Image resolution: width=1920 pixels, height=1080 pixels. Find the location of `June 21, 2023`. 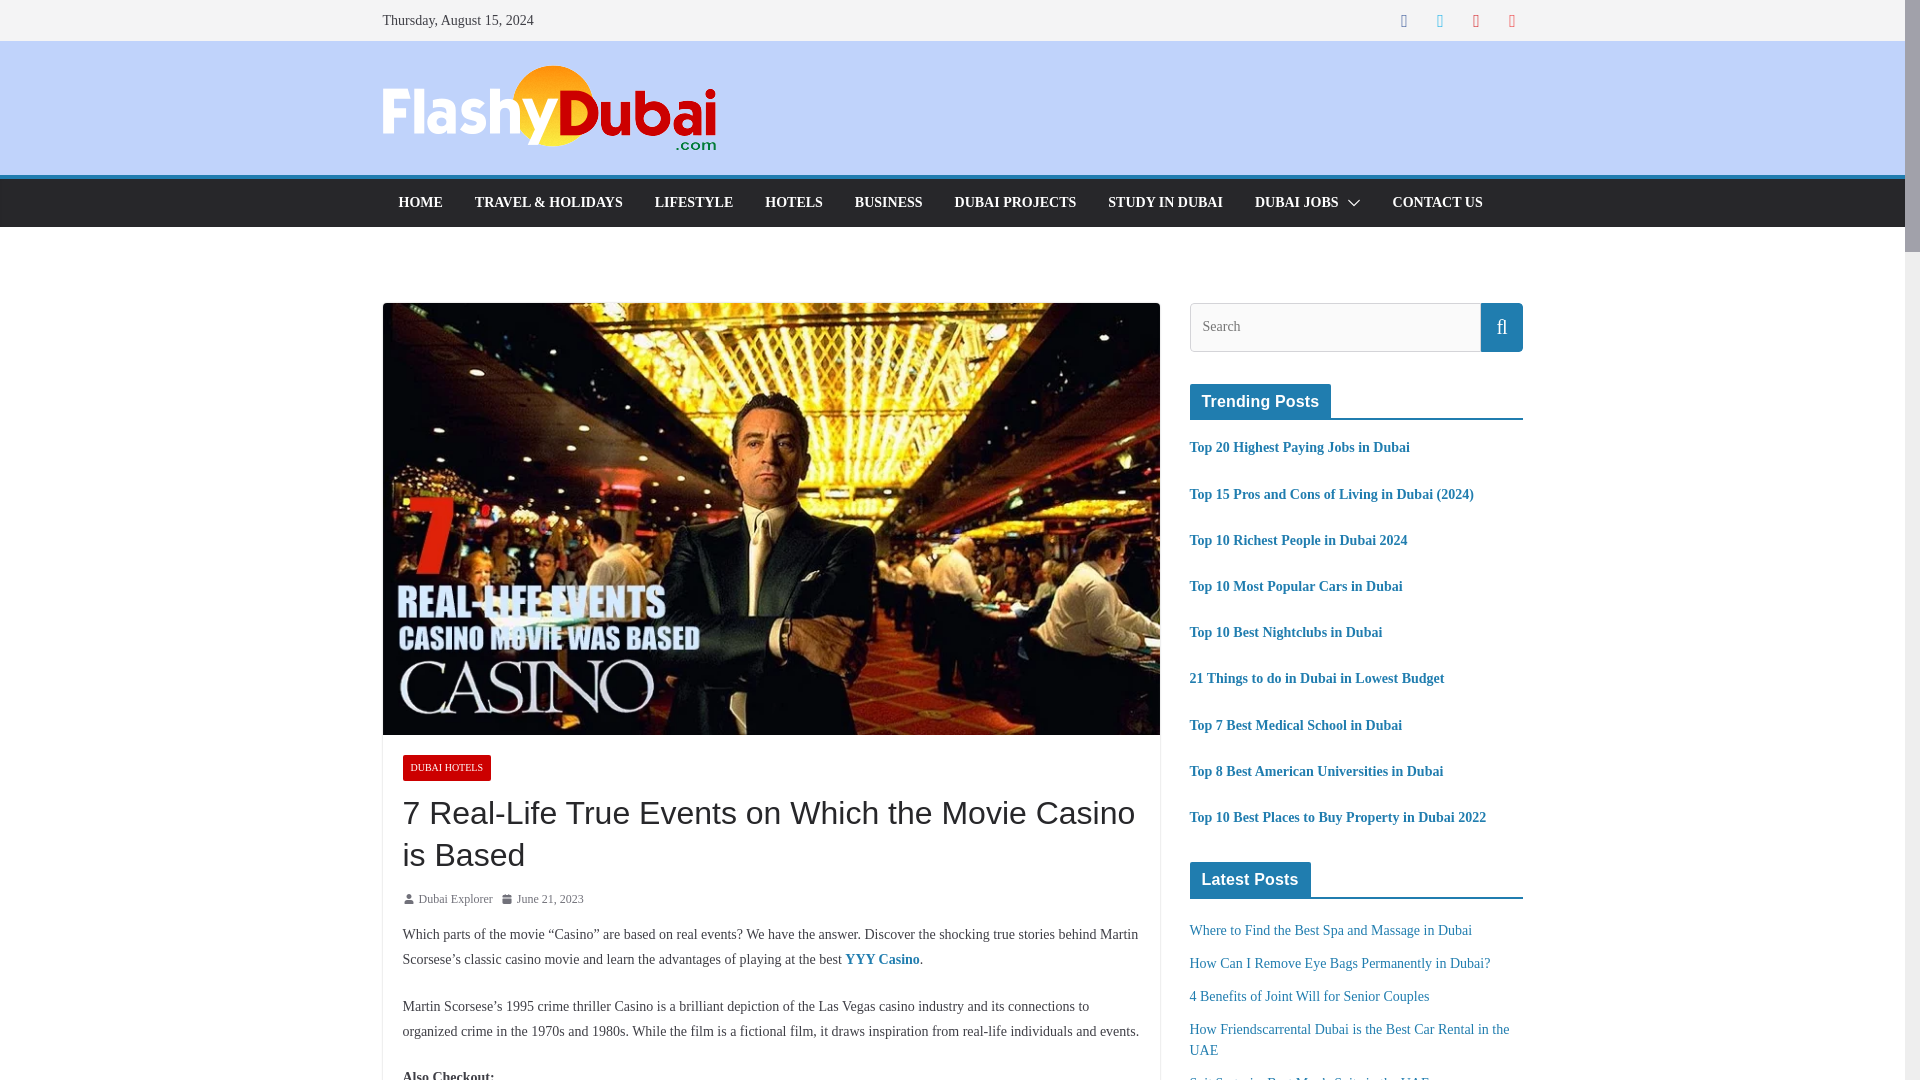

June 21, 2023 is located at coordinates (542, 900).